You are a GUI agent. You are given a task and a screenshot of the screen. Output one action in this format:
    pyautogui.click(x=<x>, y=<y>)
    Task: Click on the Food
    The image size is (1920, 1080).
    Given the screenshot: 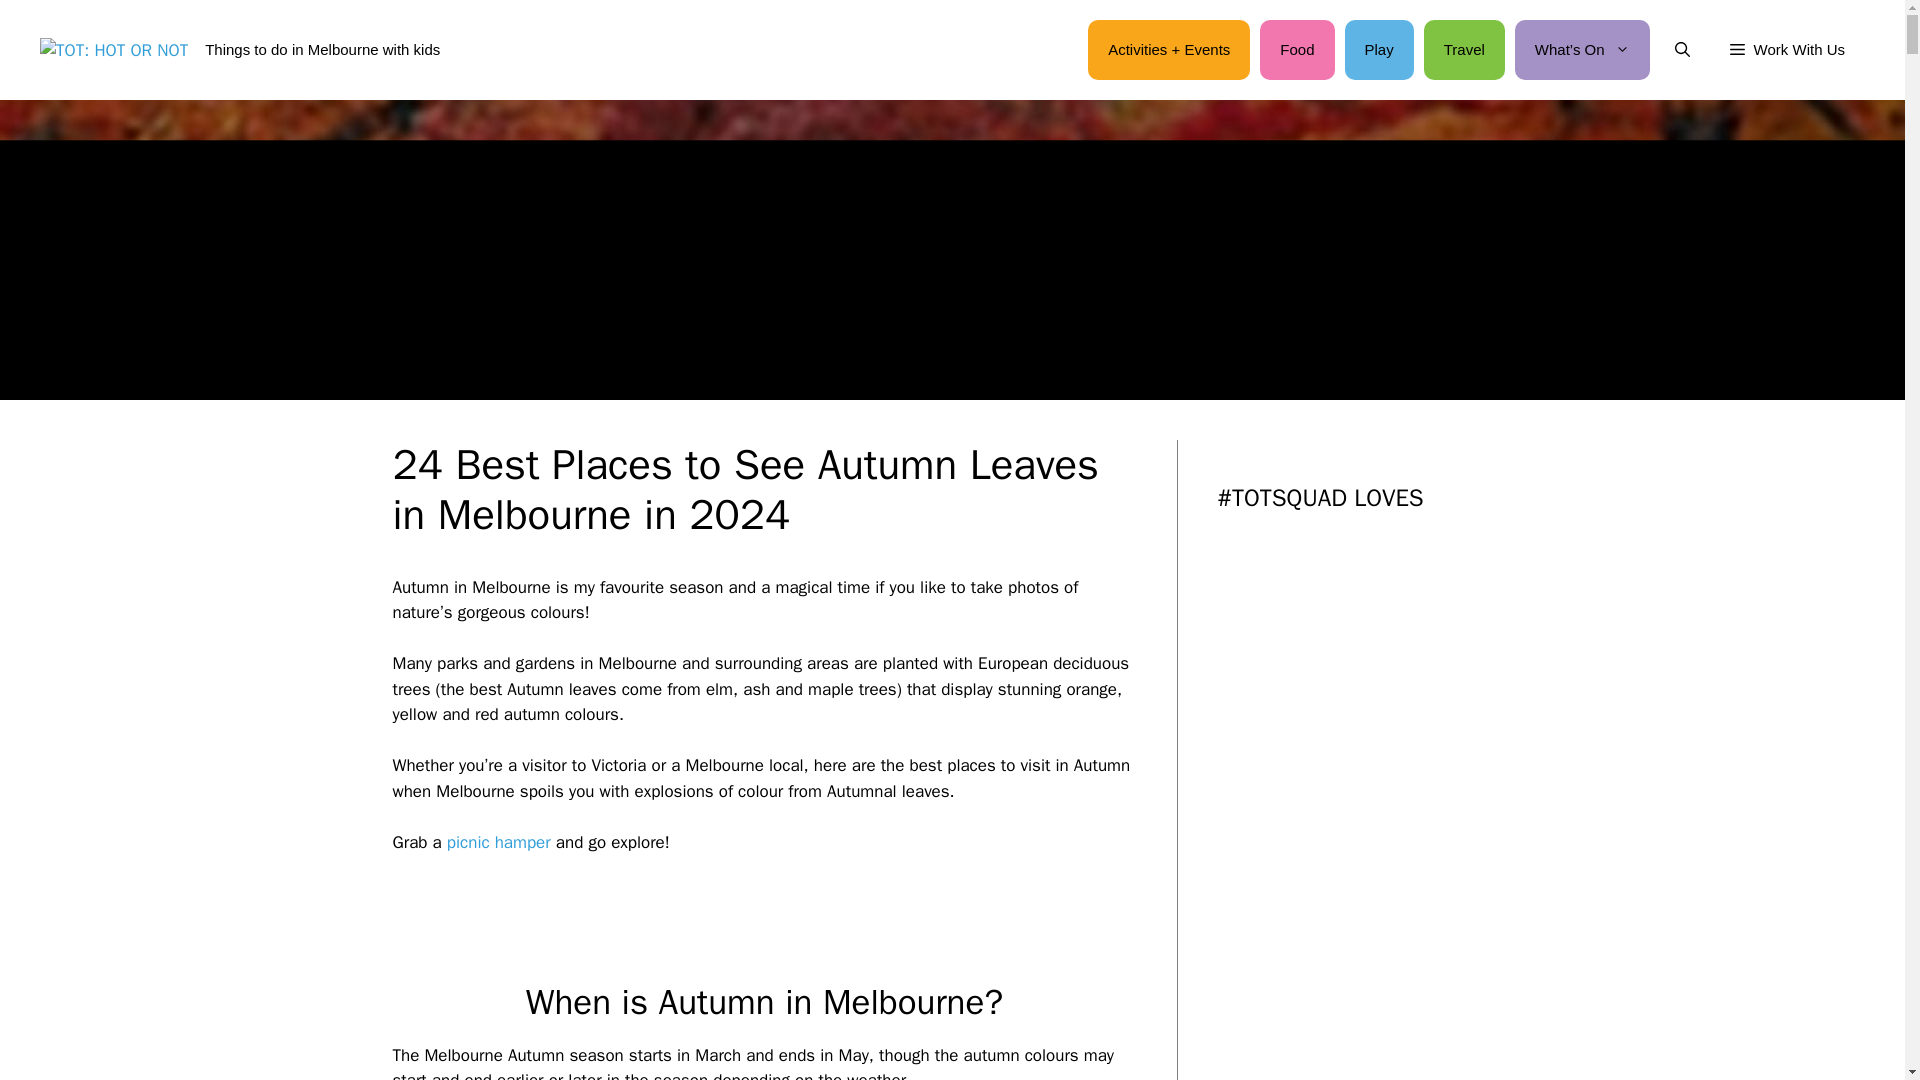 What is the action you would take?
    pyautogui.click(x=1296, y=50)
    